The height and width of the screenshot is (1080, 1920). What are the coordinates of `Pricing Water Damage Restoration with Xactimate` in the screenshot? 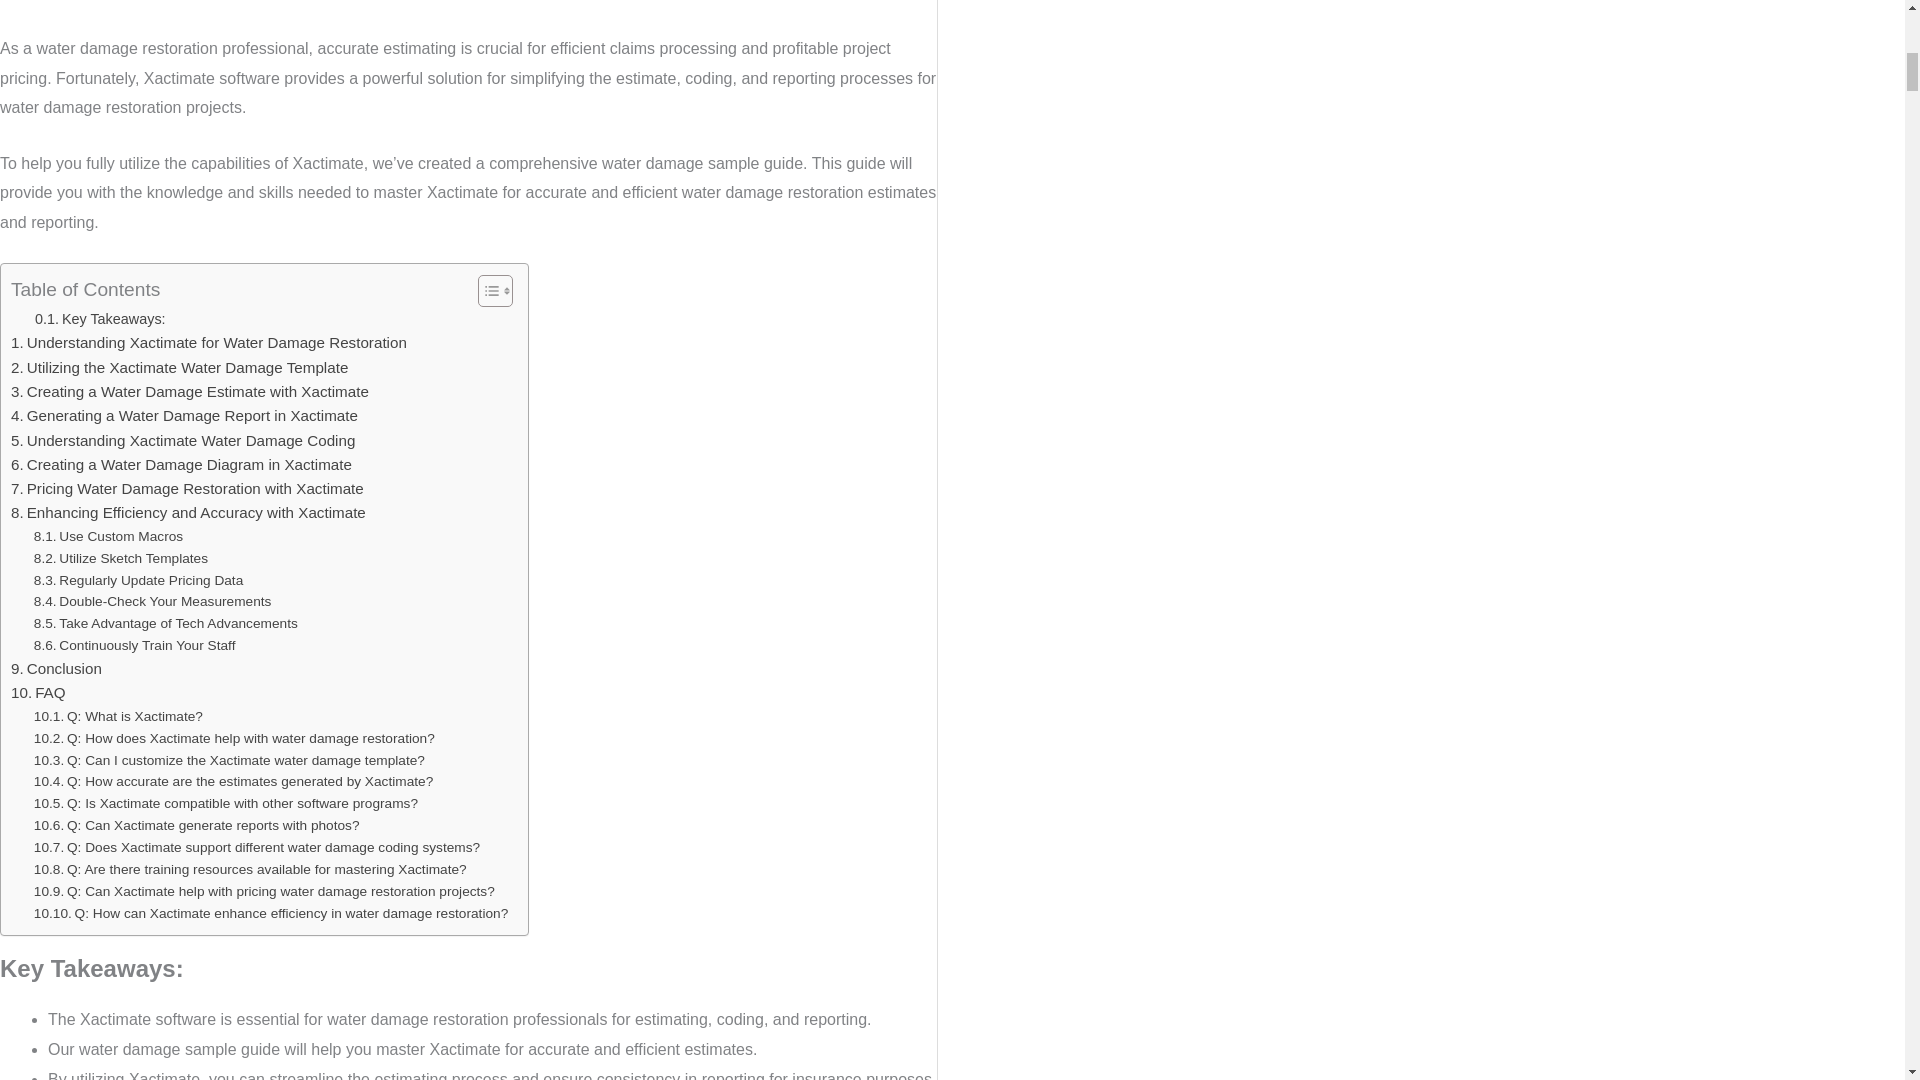 It's located at (188, 489).